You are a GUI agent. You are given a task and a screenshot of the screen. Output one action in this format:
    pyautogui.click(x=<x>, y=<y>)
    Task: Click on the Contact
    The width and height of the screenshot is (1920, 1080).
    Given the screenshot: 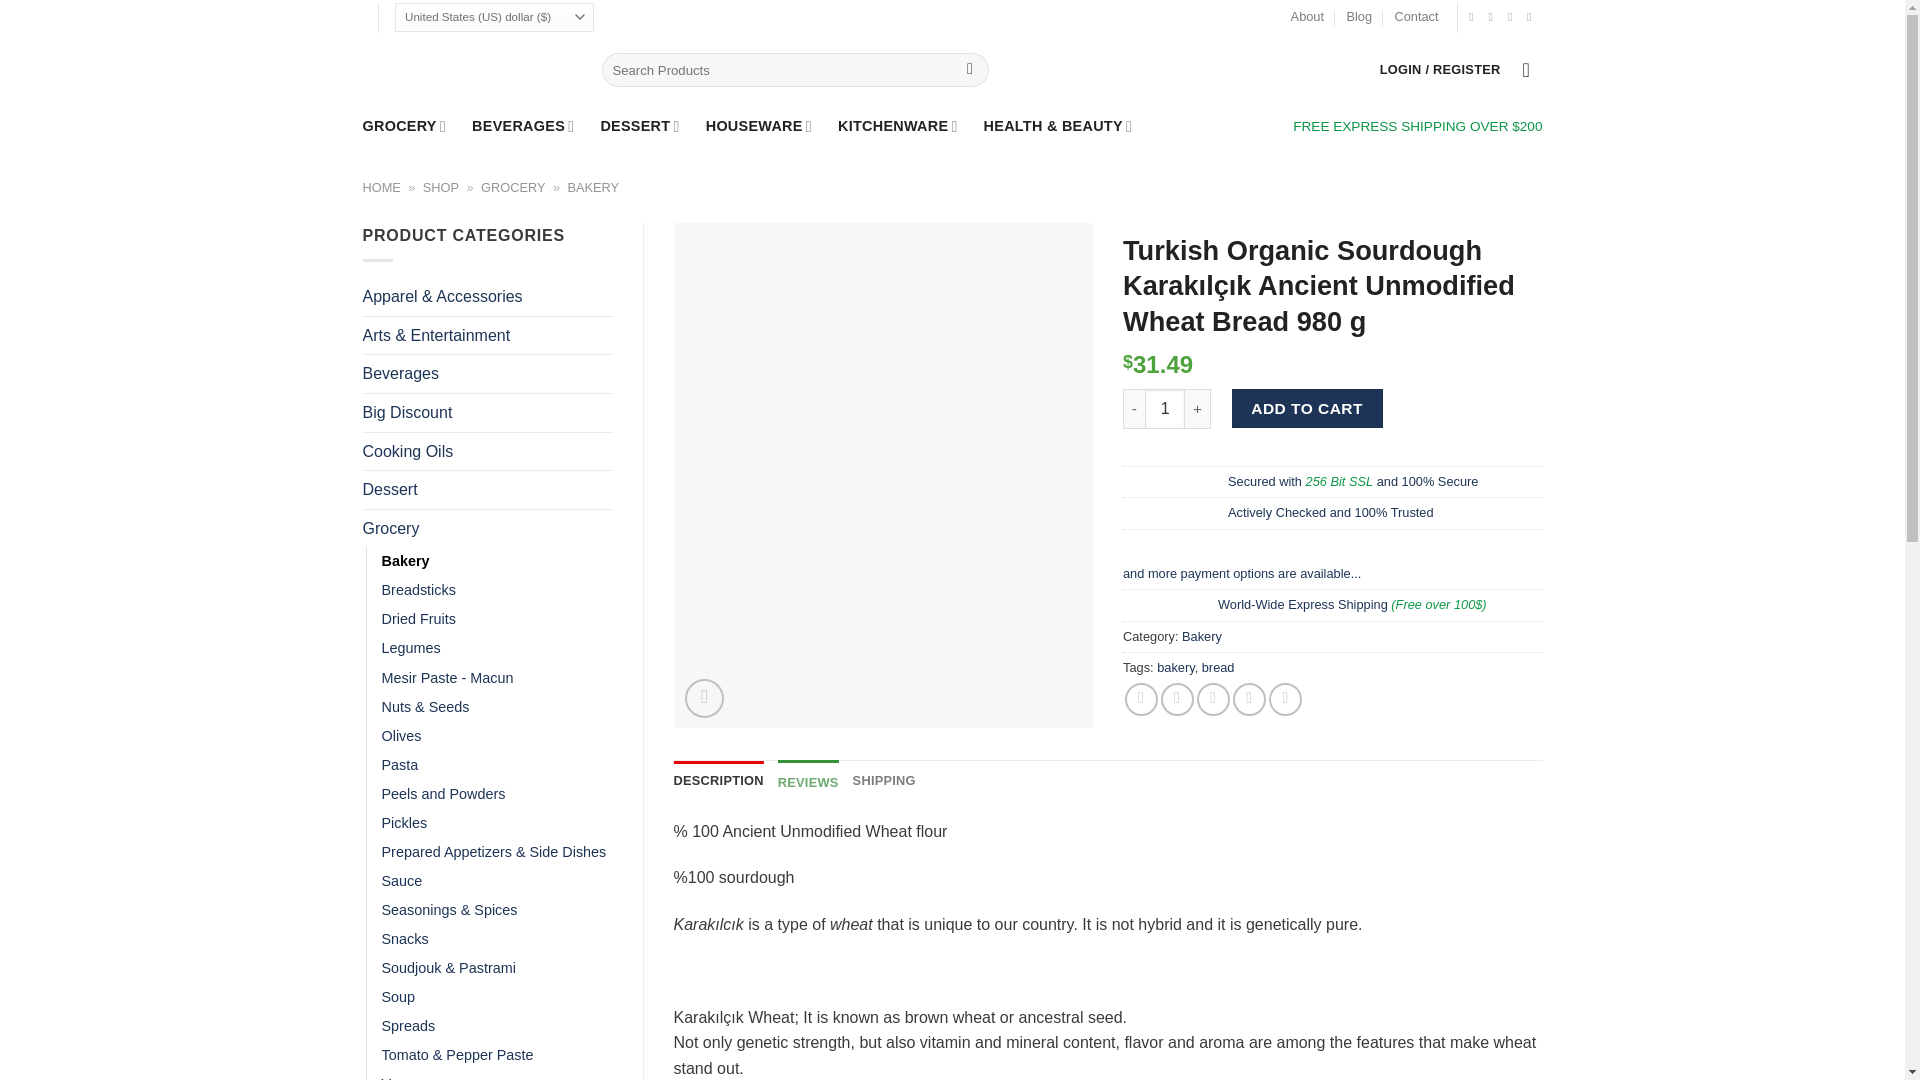 What is the action you would take?
    pyautogui.click(x=1416, y=17)
    